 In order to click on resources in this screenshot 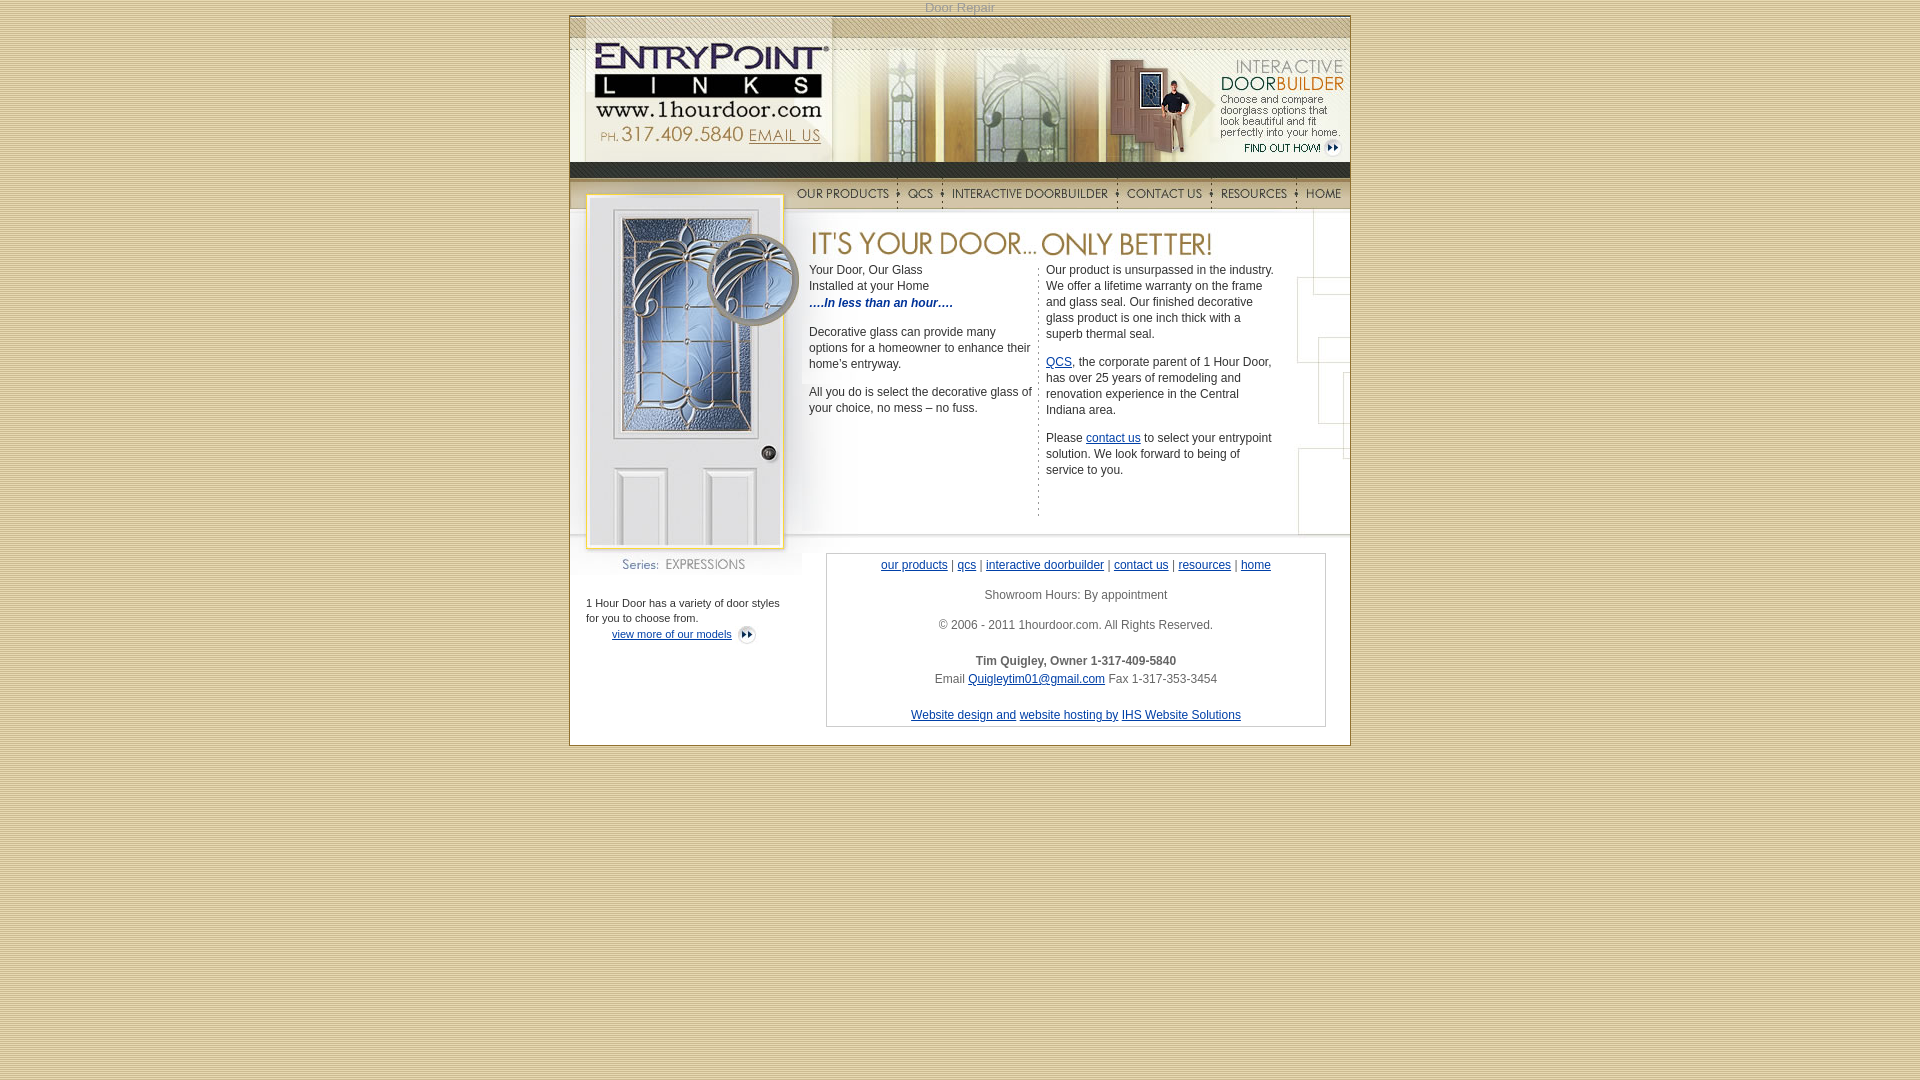, I will do `click(1204, 565)`.